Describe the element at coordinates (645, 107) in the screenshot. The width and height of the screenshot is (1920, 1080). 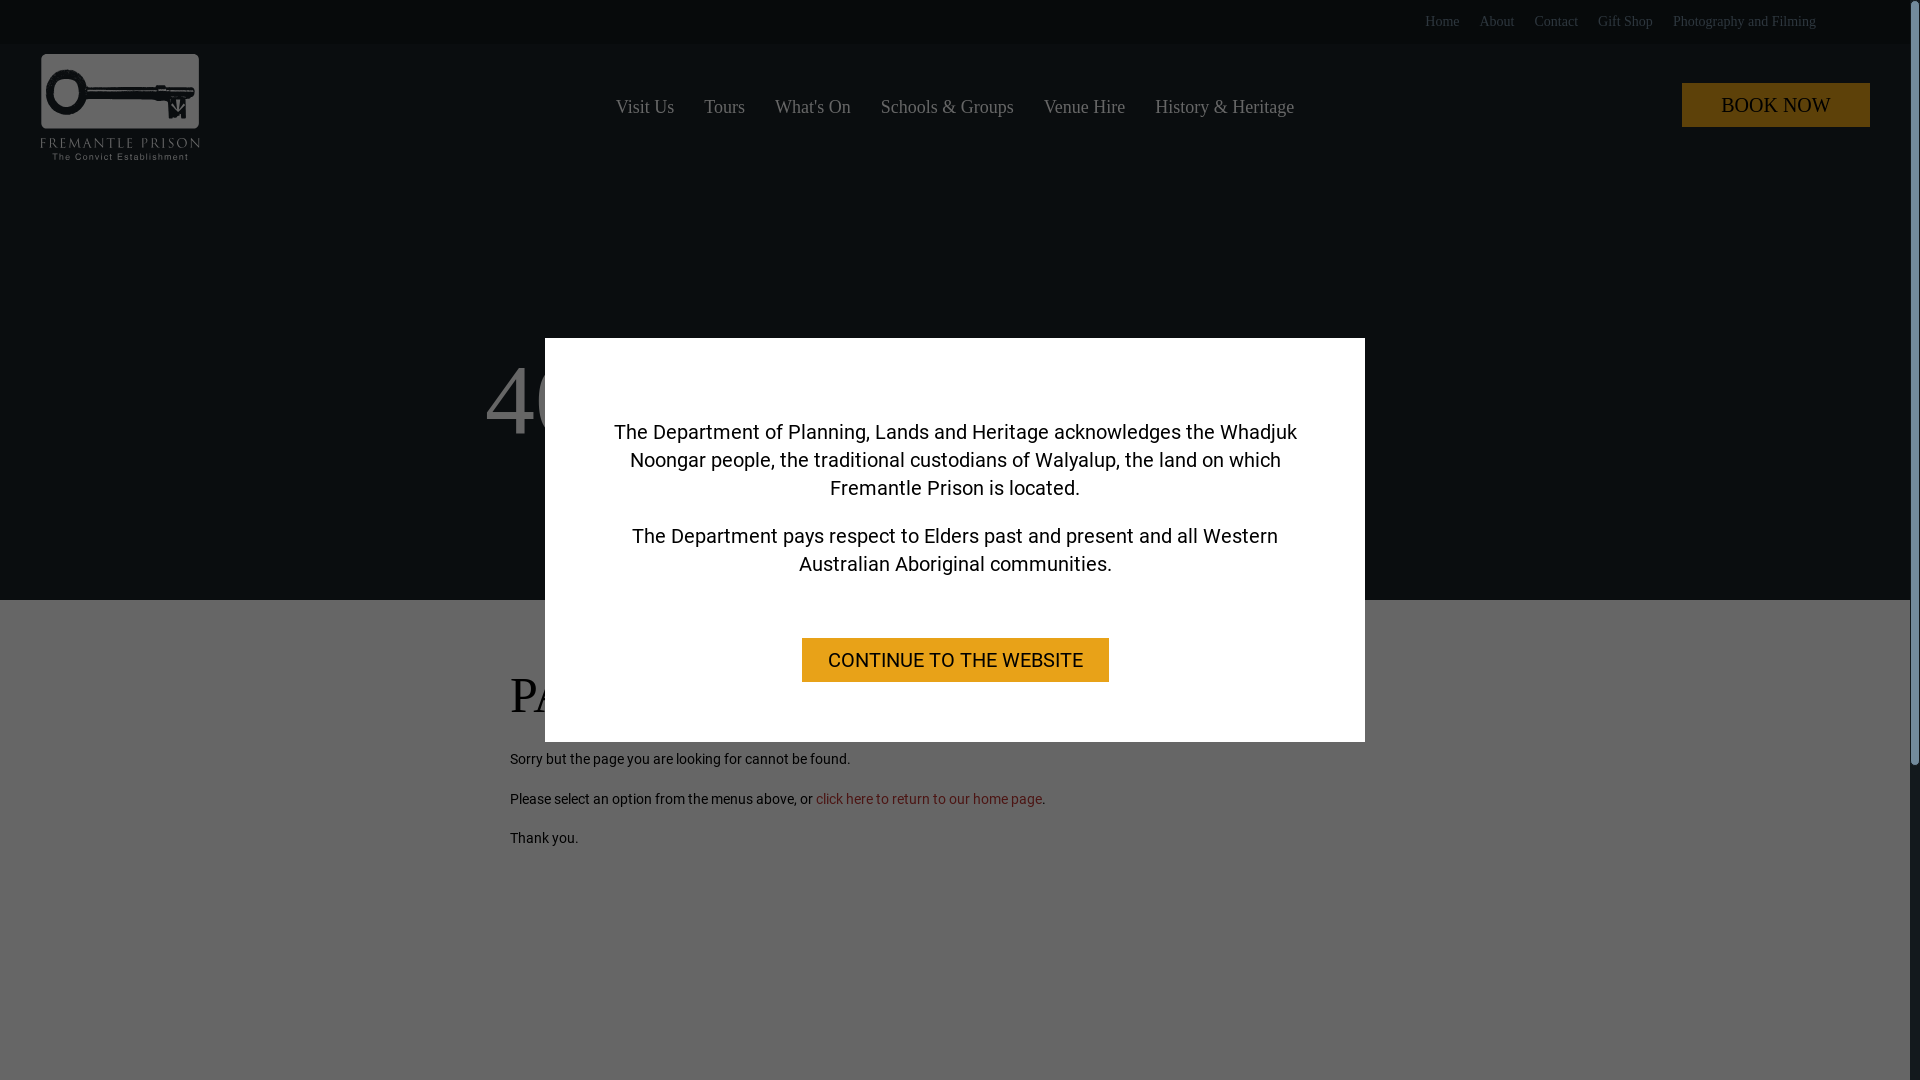
I see `Visit Us` at that location.